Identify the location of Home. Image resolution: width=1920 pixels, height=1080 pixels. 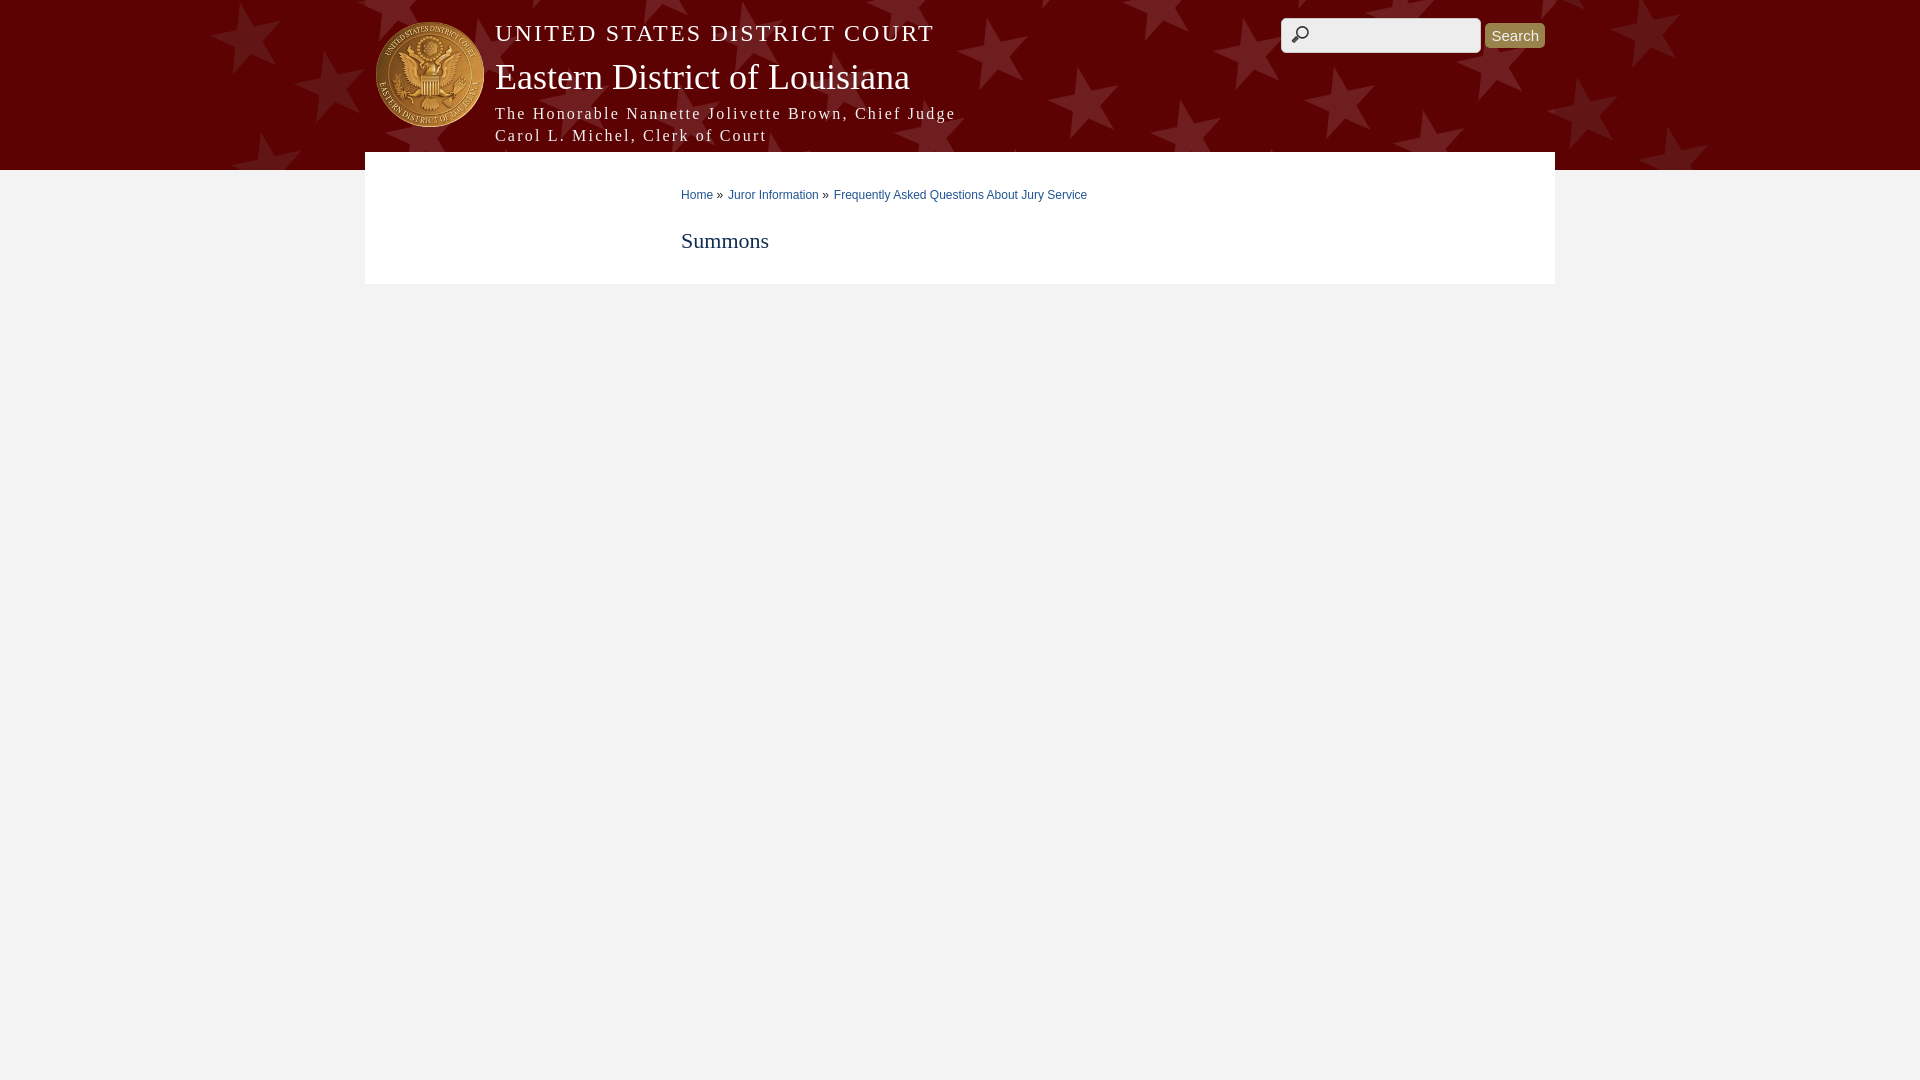
(960, 33).